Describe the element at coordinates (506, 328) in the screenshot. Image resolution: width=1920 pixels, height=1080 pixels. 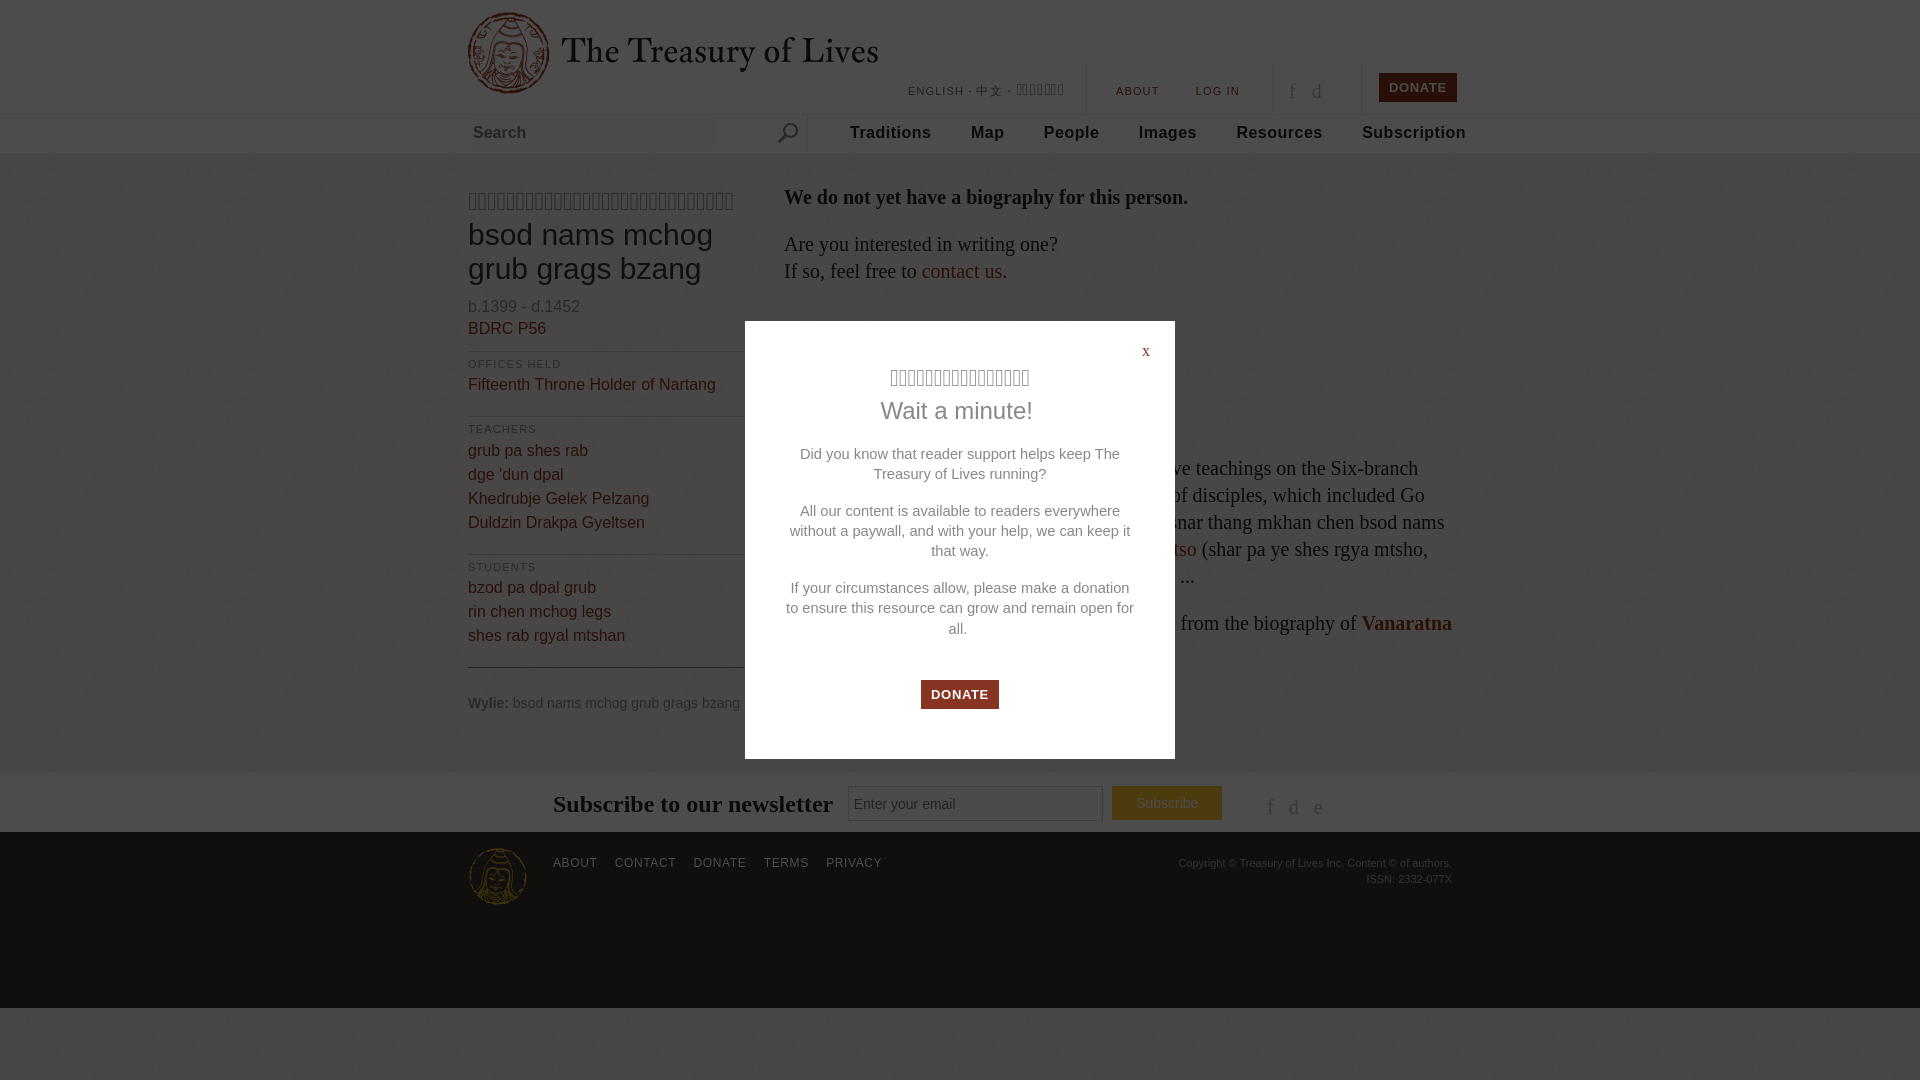
I see `BDRC P56` at that location.